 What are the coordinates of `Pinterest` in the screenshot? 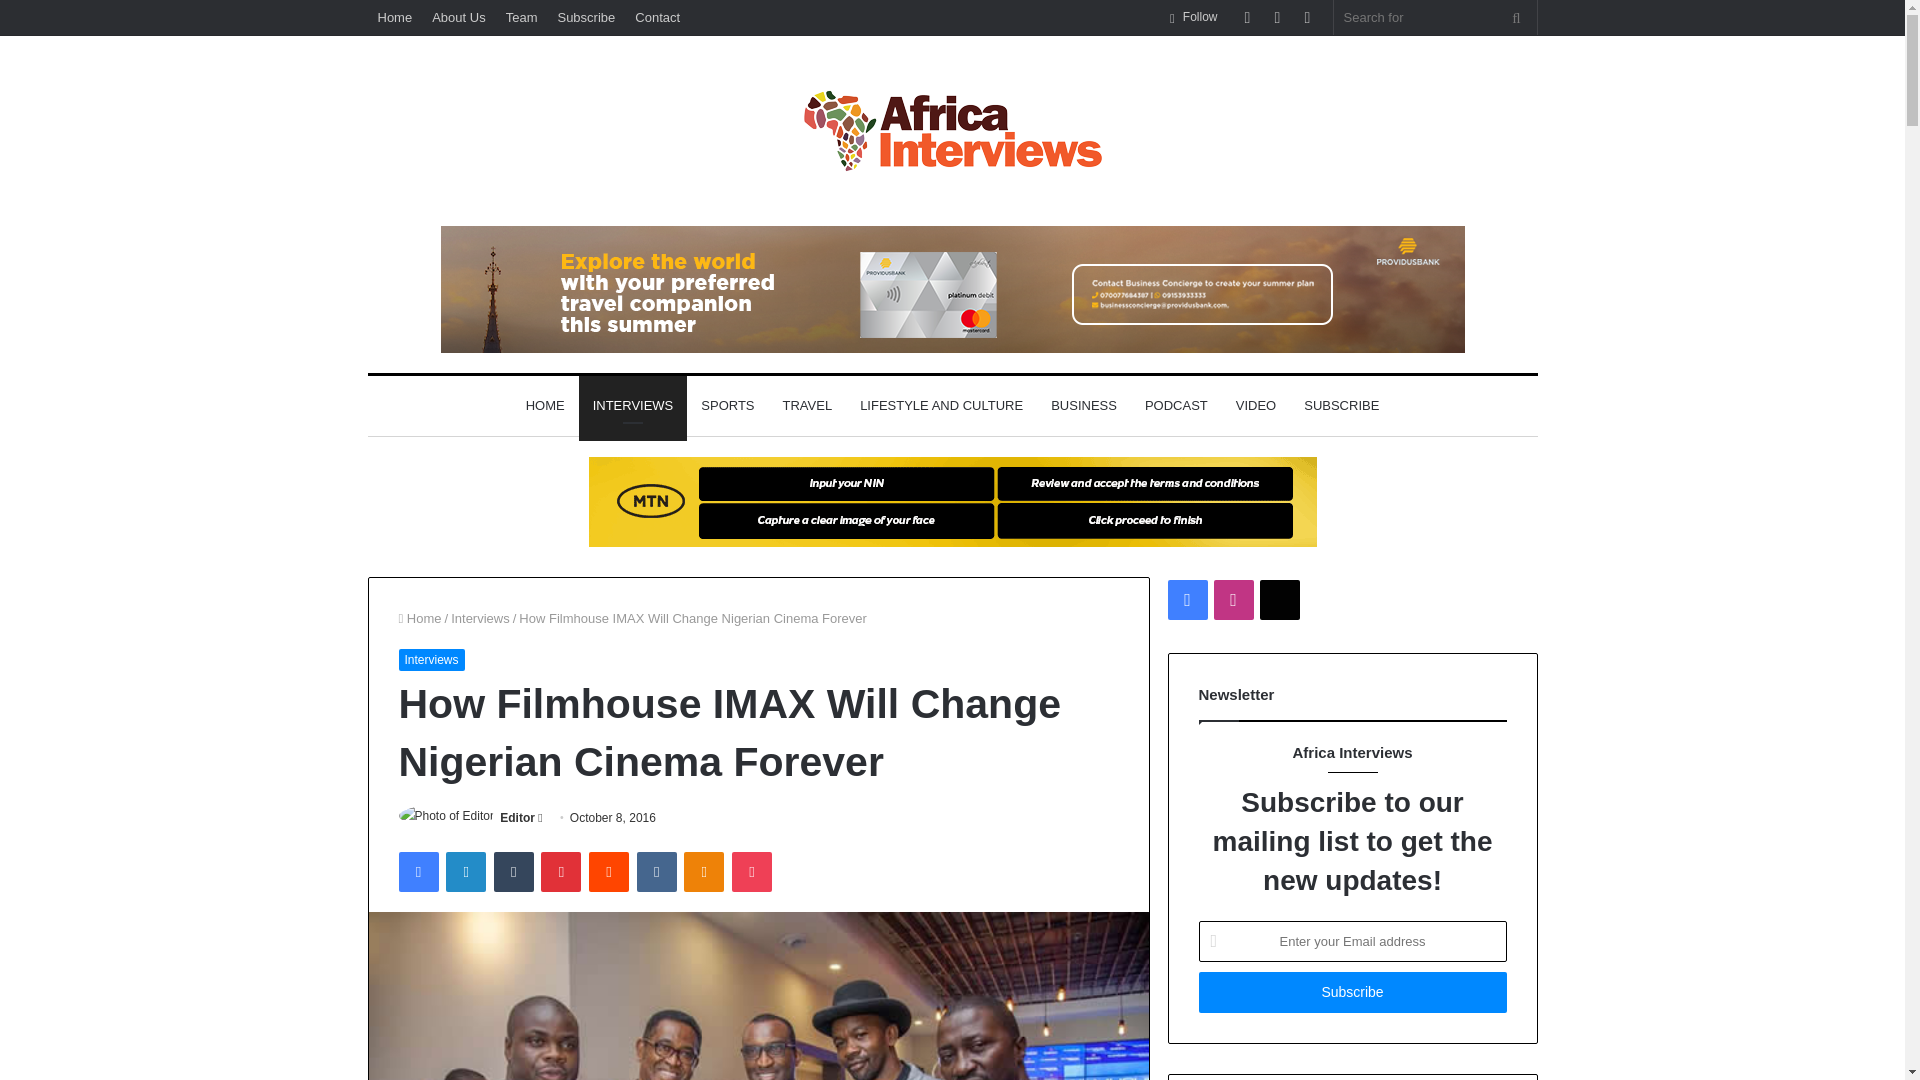 It's located at (561, 872).